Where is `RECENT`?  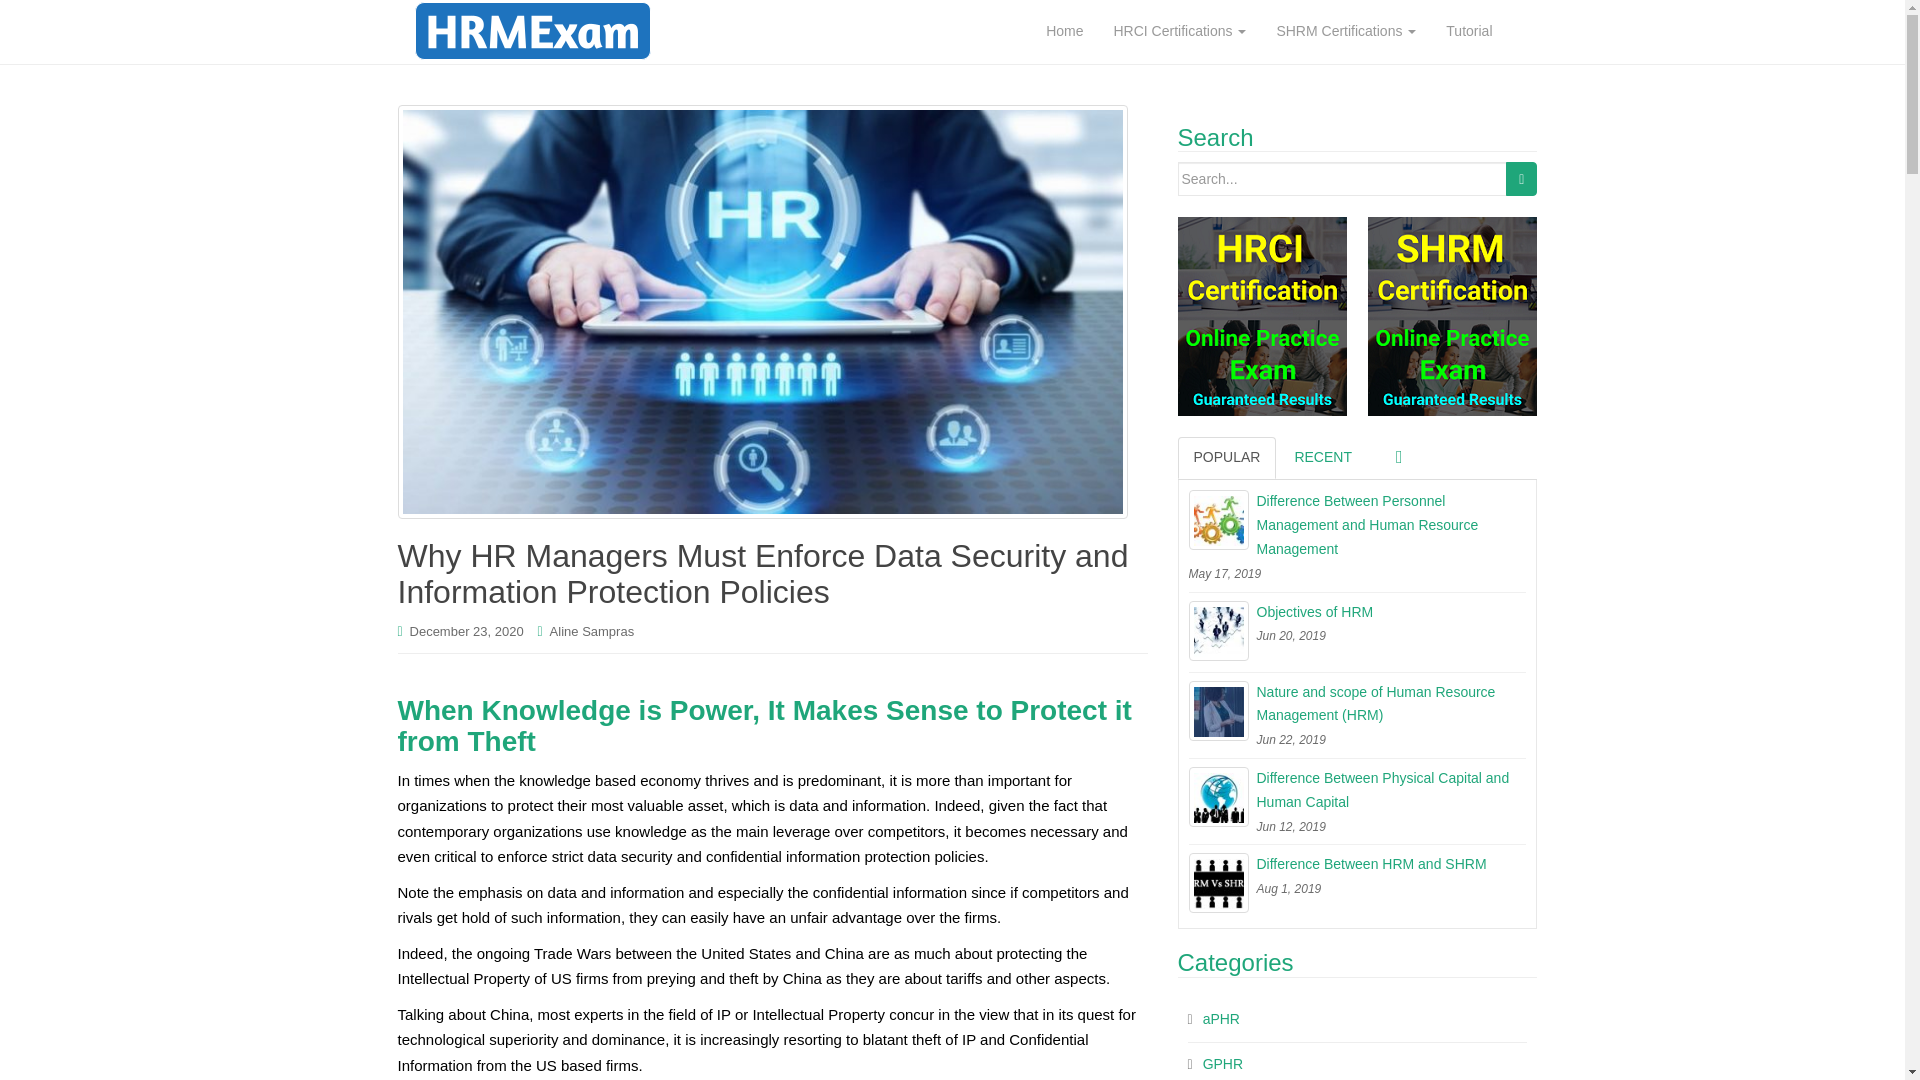 RECENT is located at coordinates (1322, 458).